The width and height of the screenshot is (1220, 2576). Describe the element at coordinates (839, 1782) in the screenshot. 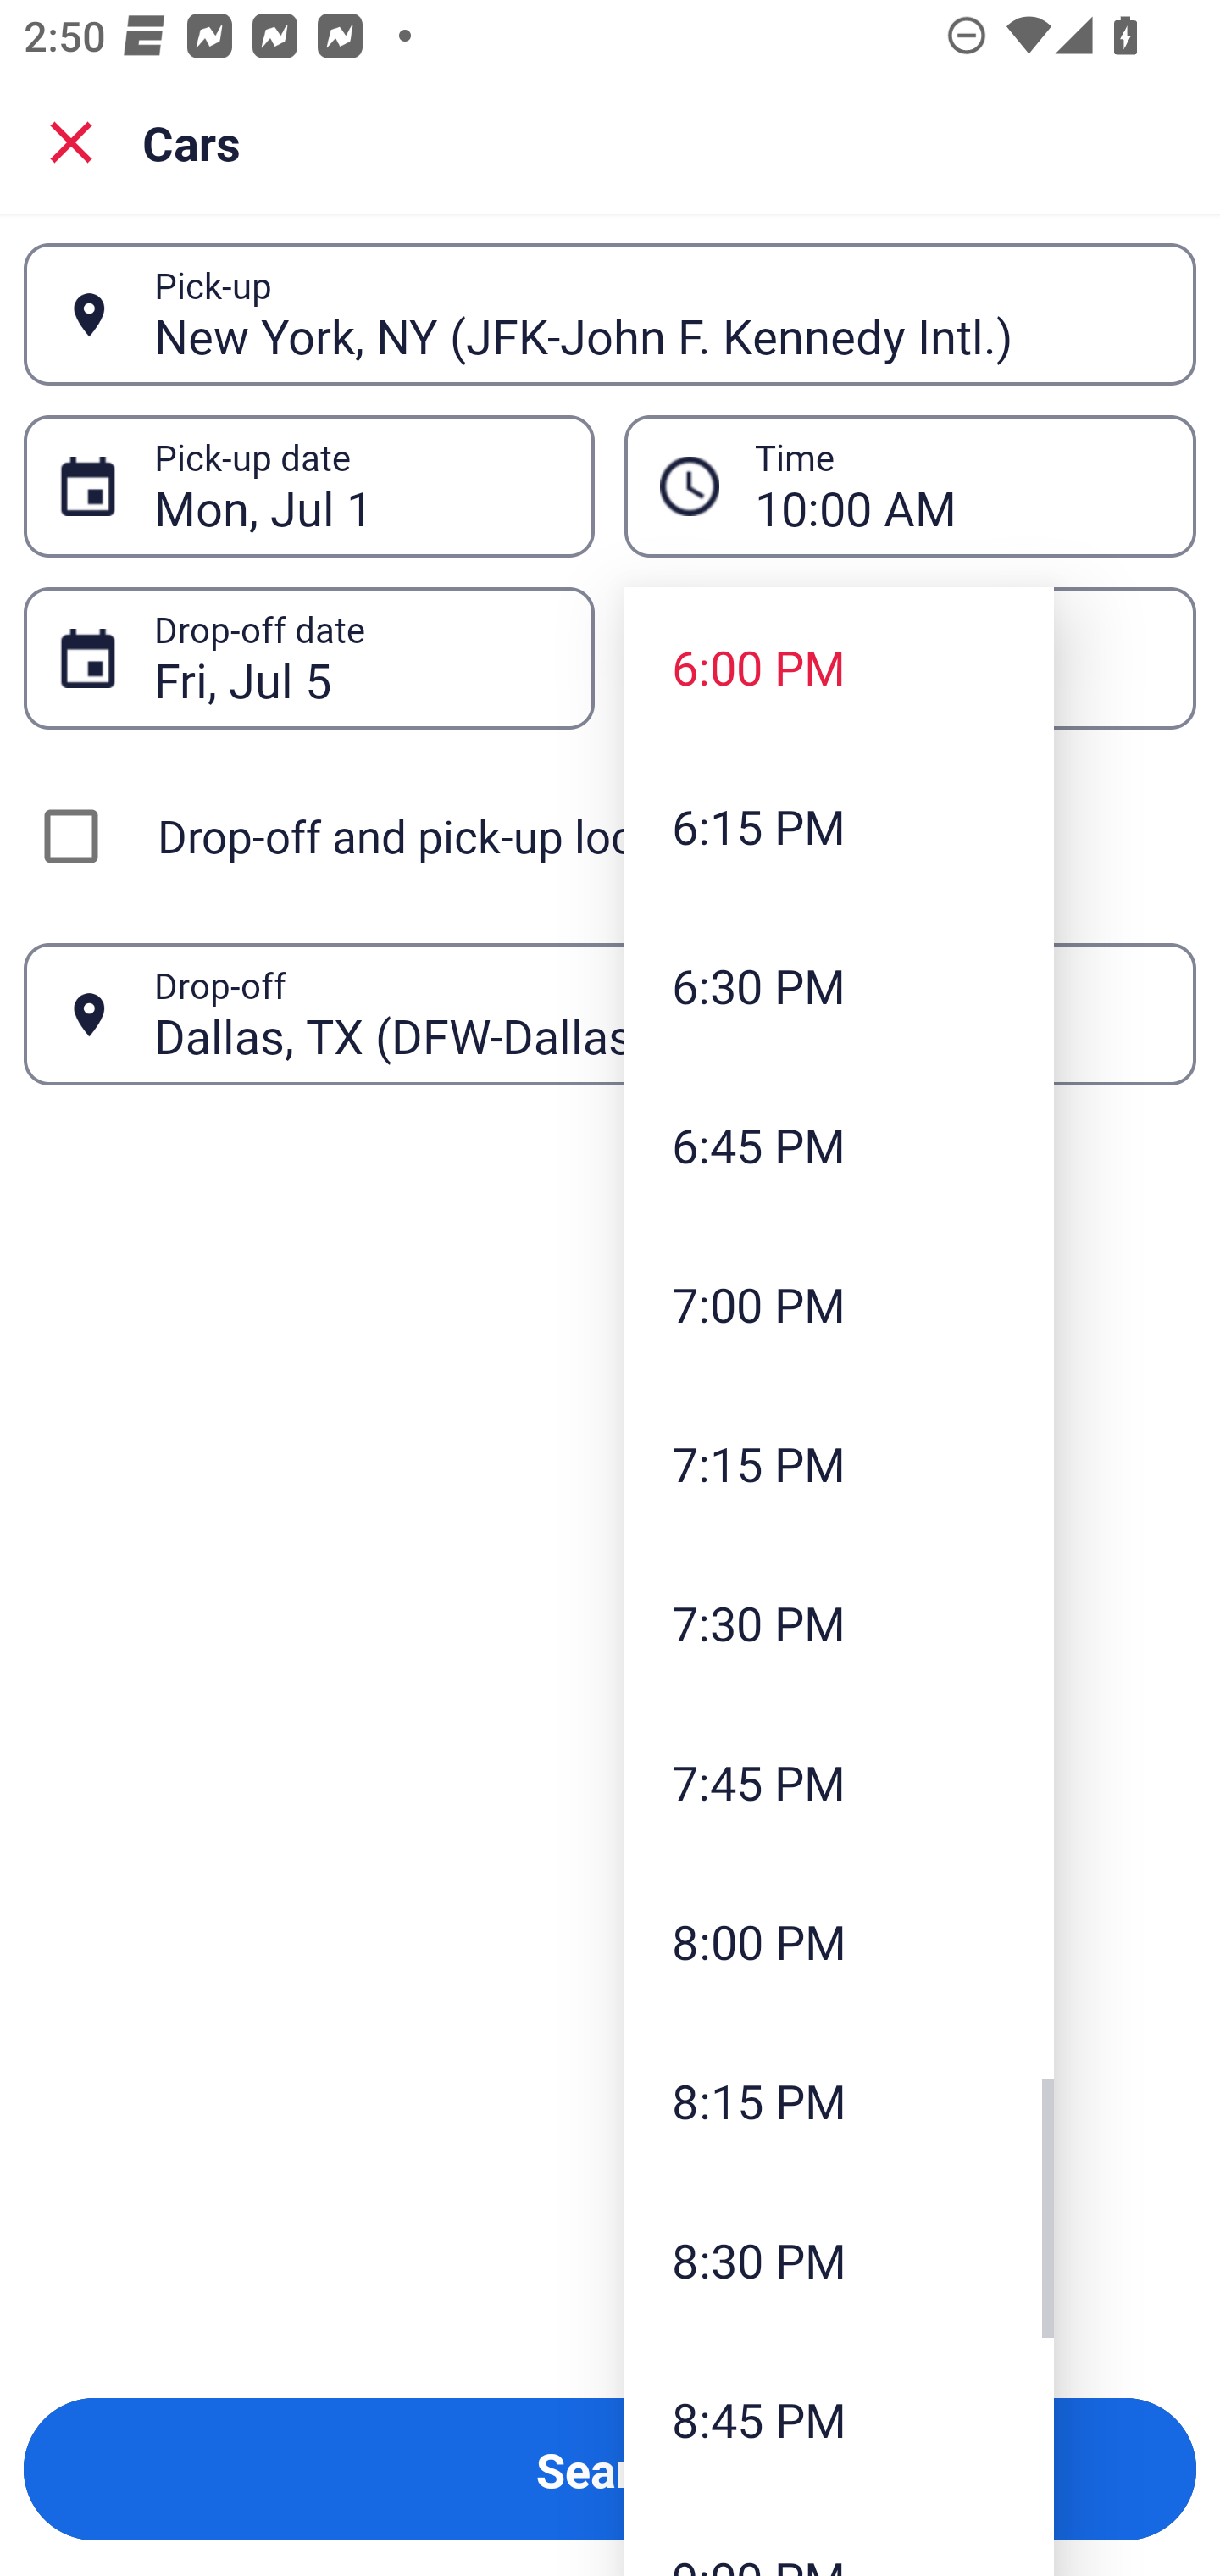

I see `7:45 PM` at that location.